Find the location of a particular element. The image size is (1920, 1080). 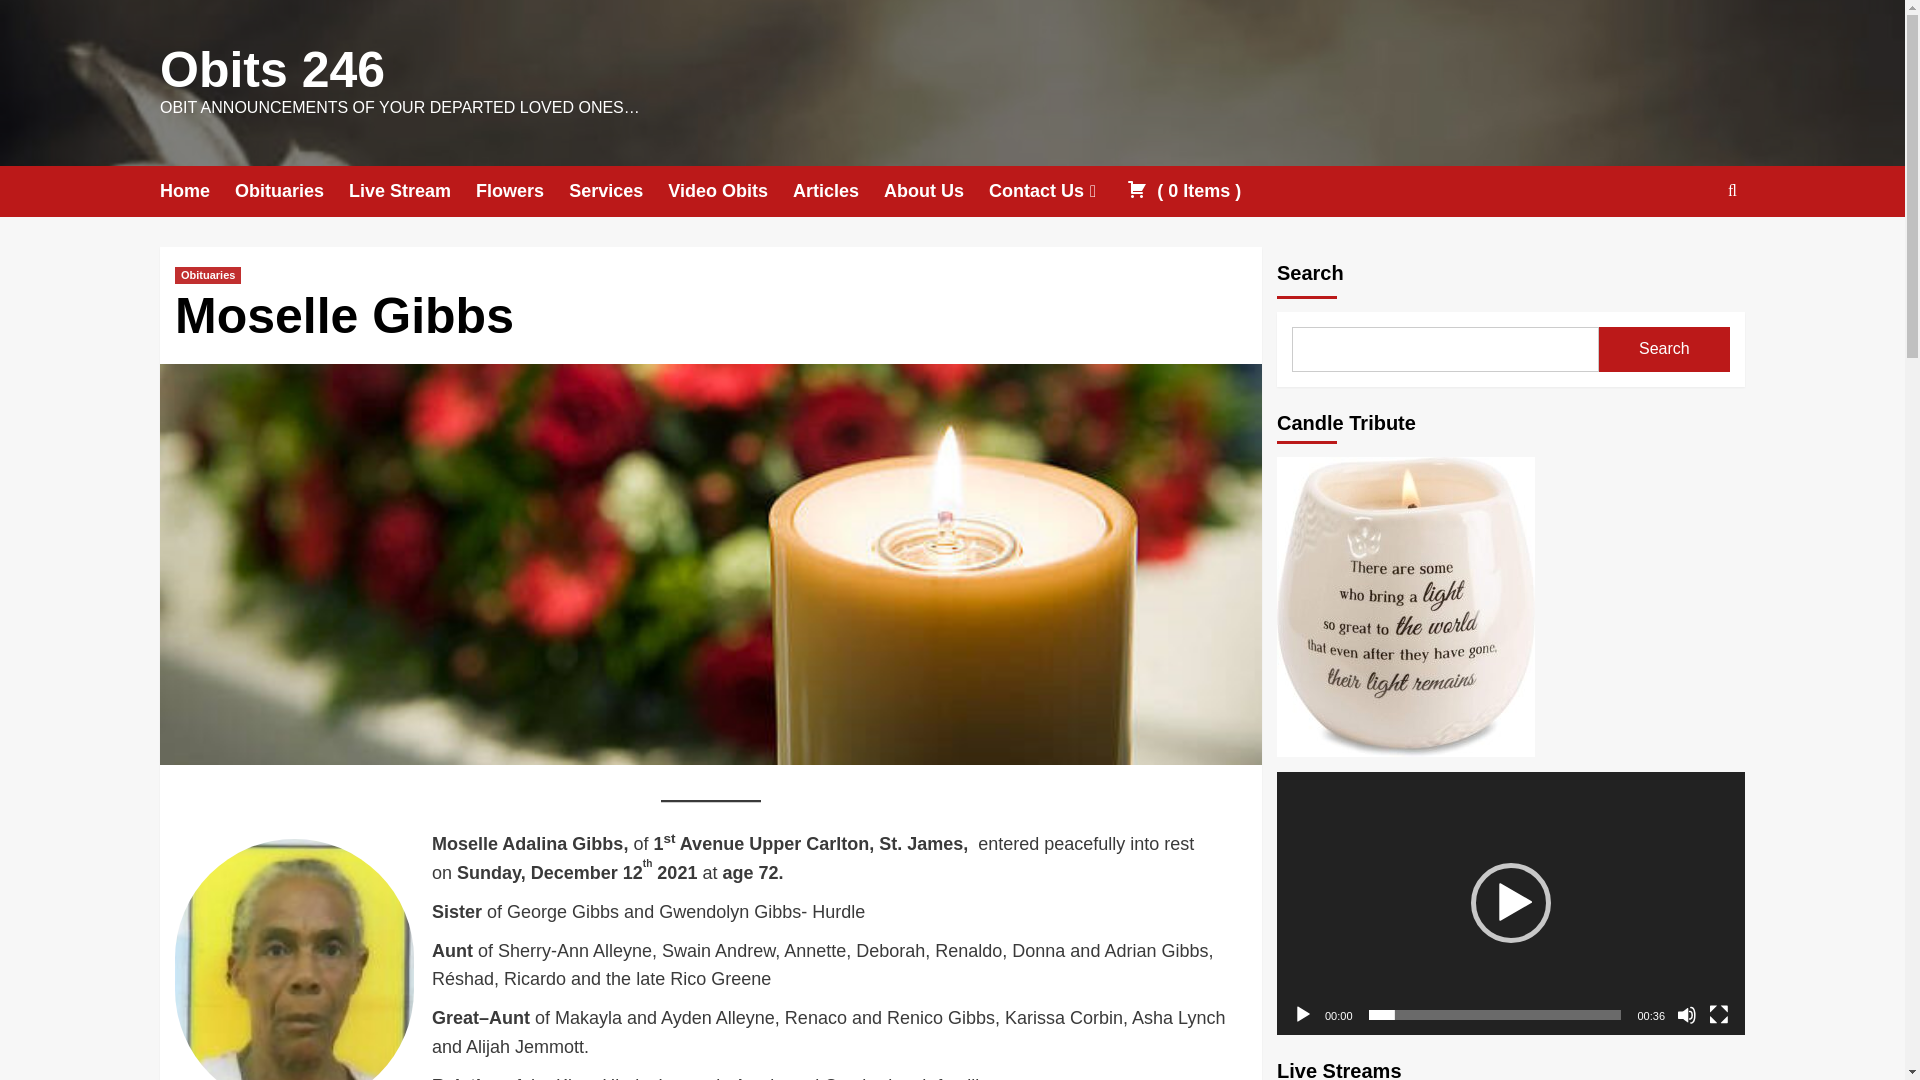

Obits 246 is located at coordinates (272, 70).